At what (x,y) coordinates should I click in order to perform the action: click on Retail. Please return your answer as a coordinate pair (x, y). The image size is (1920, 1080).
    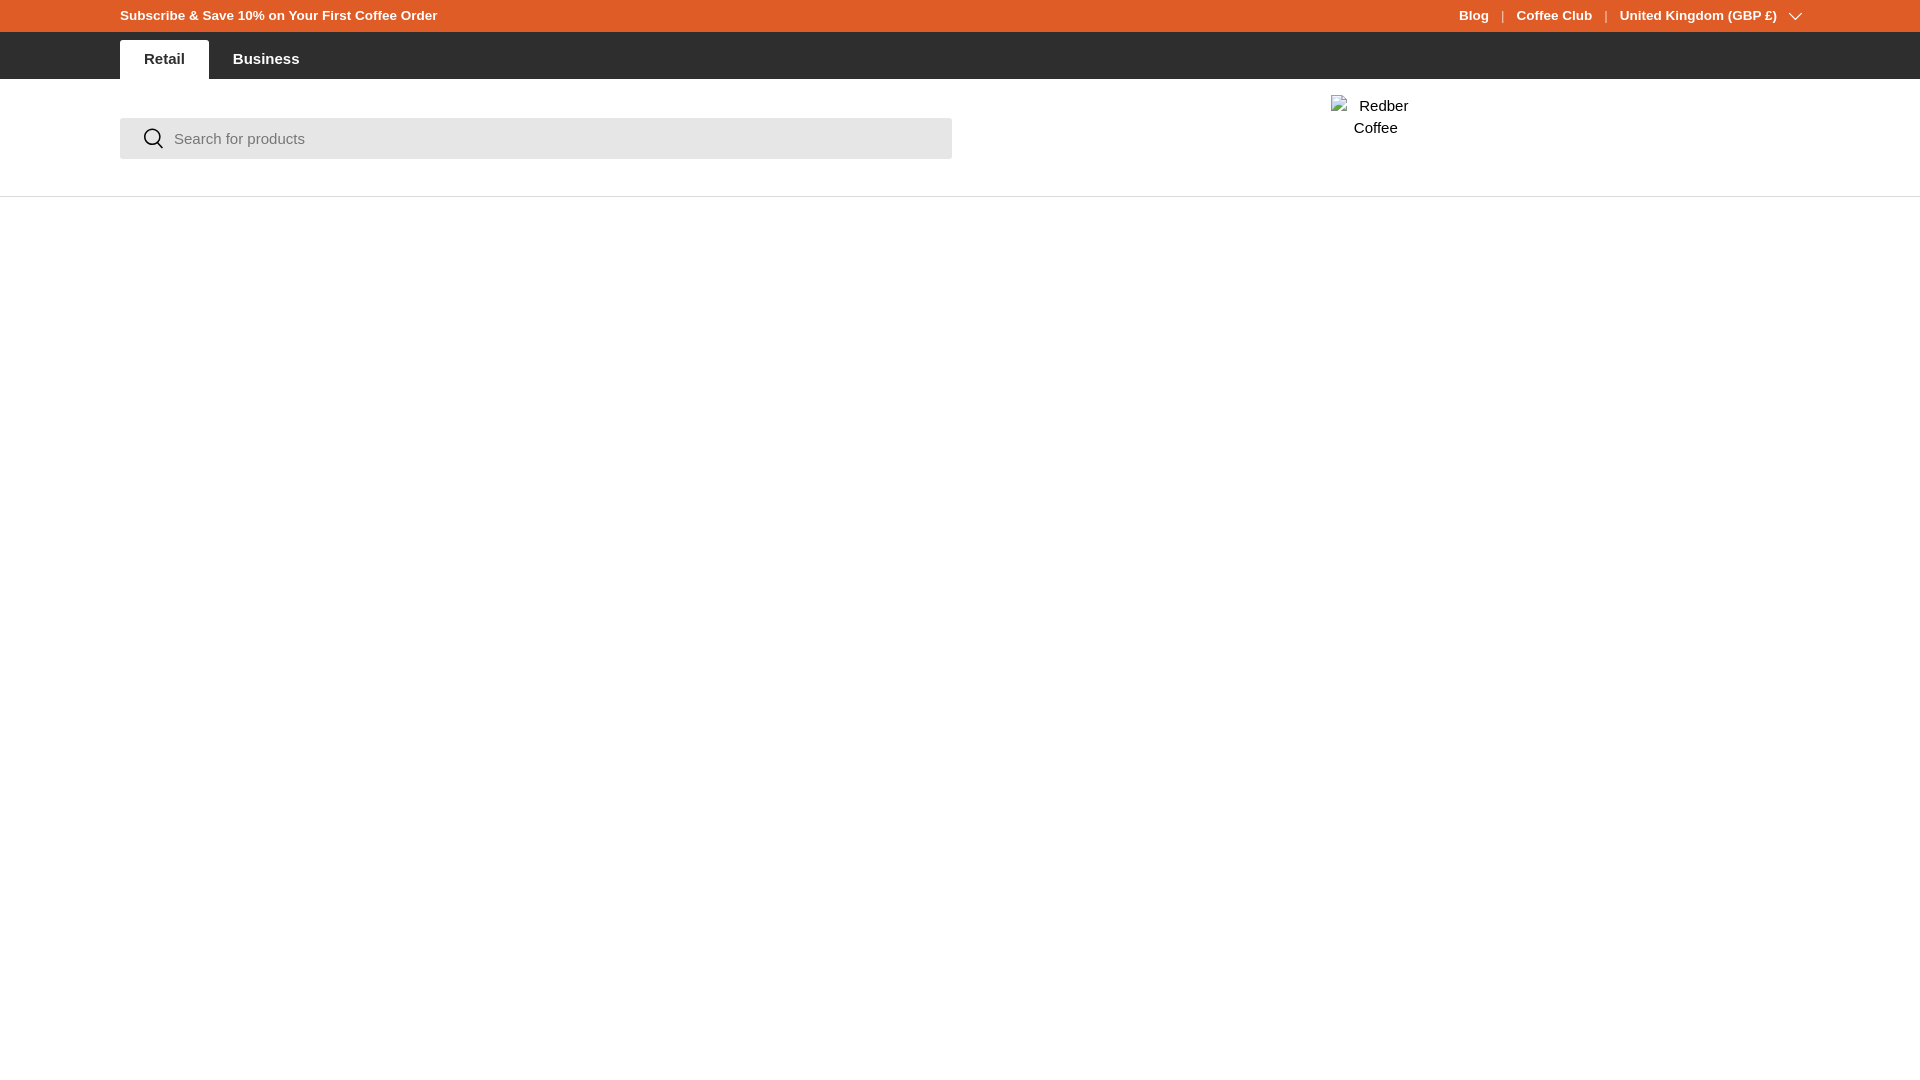
    Looking at the image, I should click on (164, 58).